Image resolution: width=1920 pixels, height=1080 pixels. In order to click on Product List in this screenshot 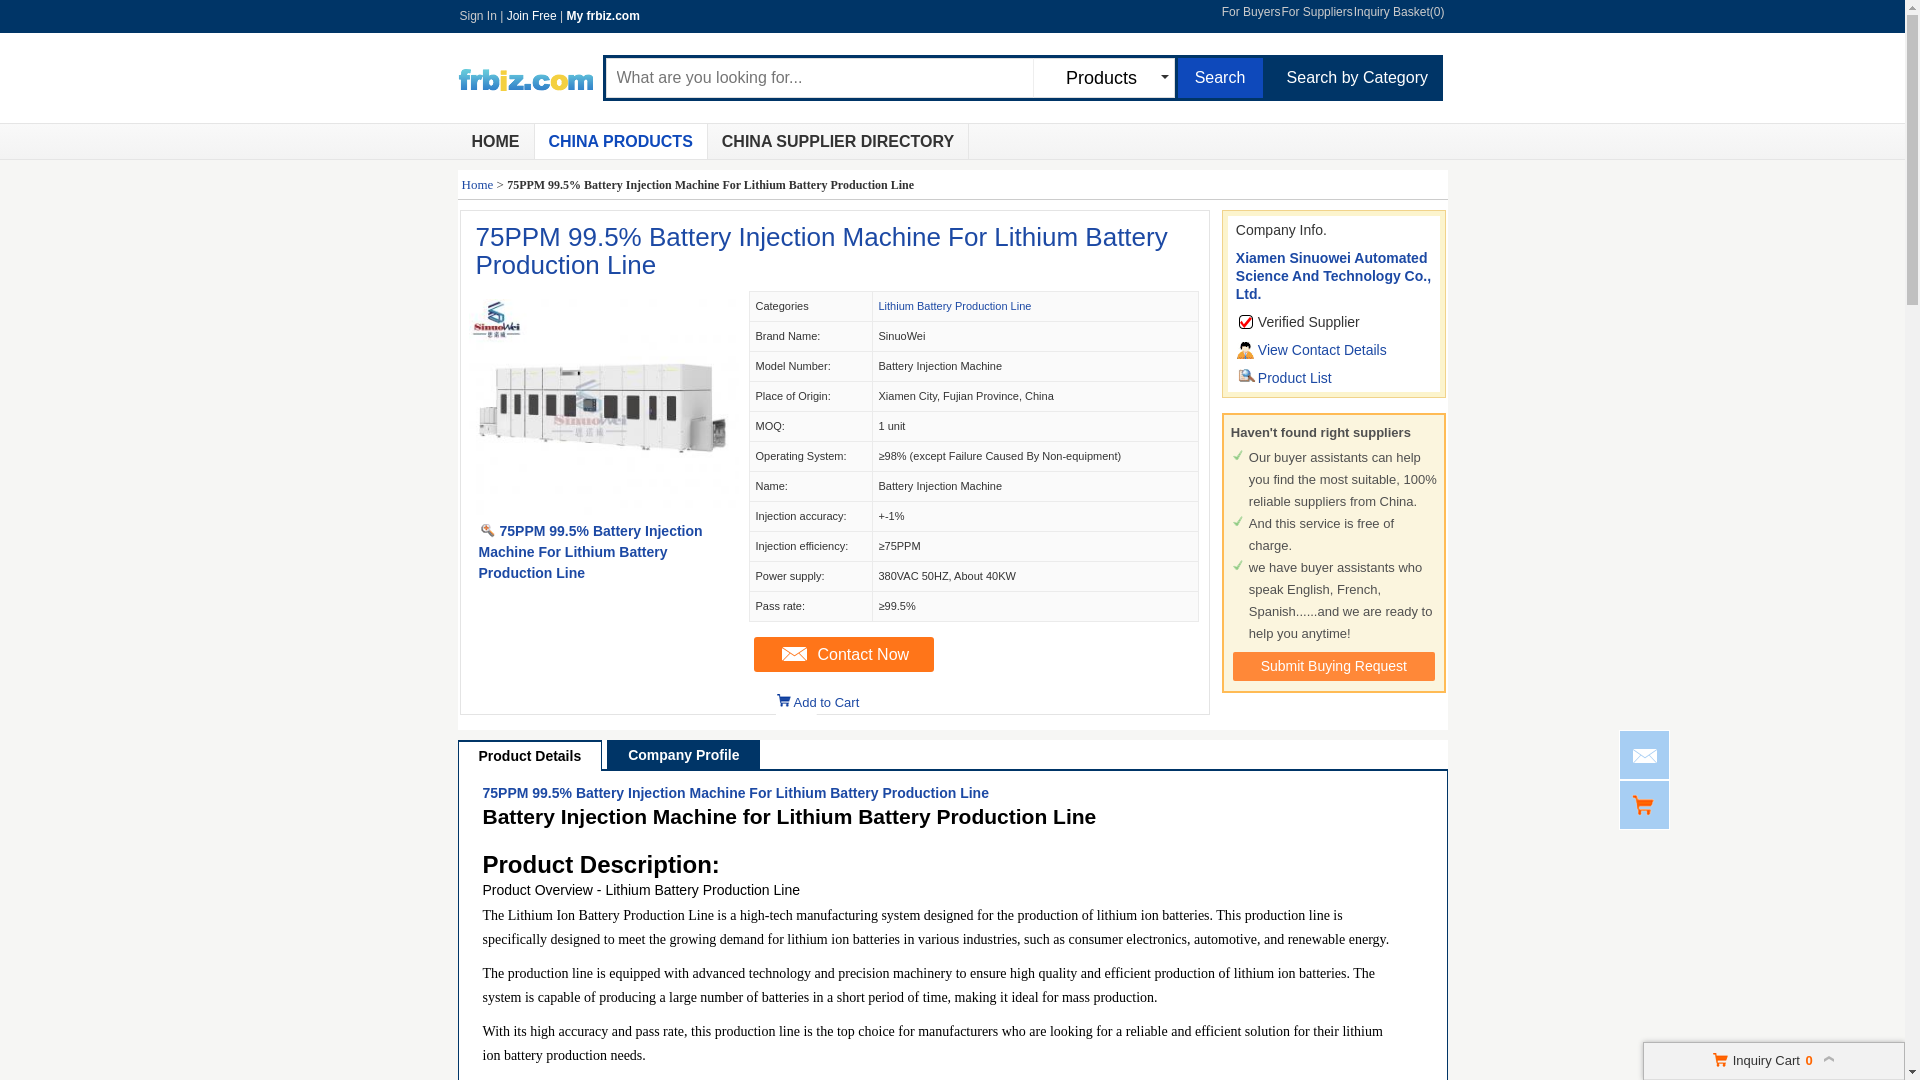, I will do `click(1294, 378)`.